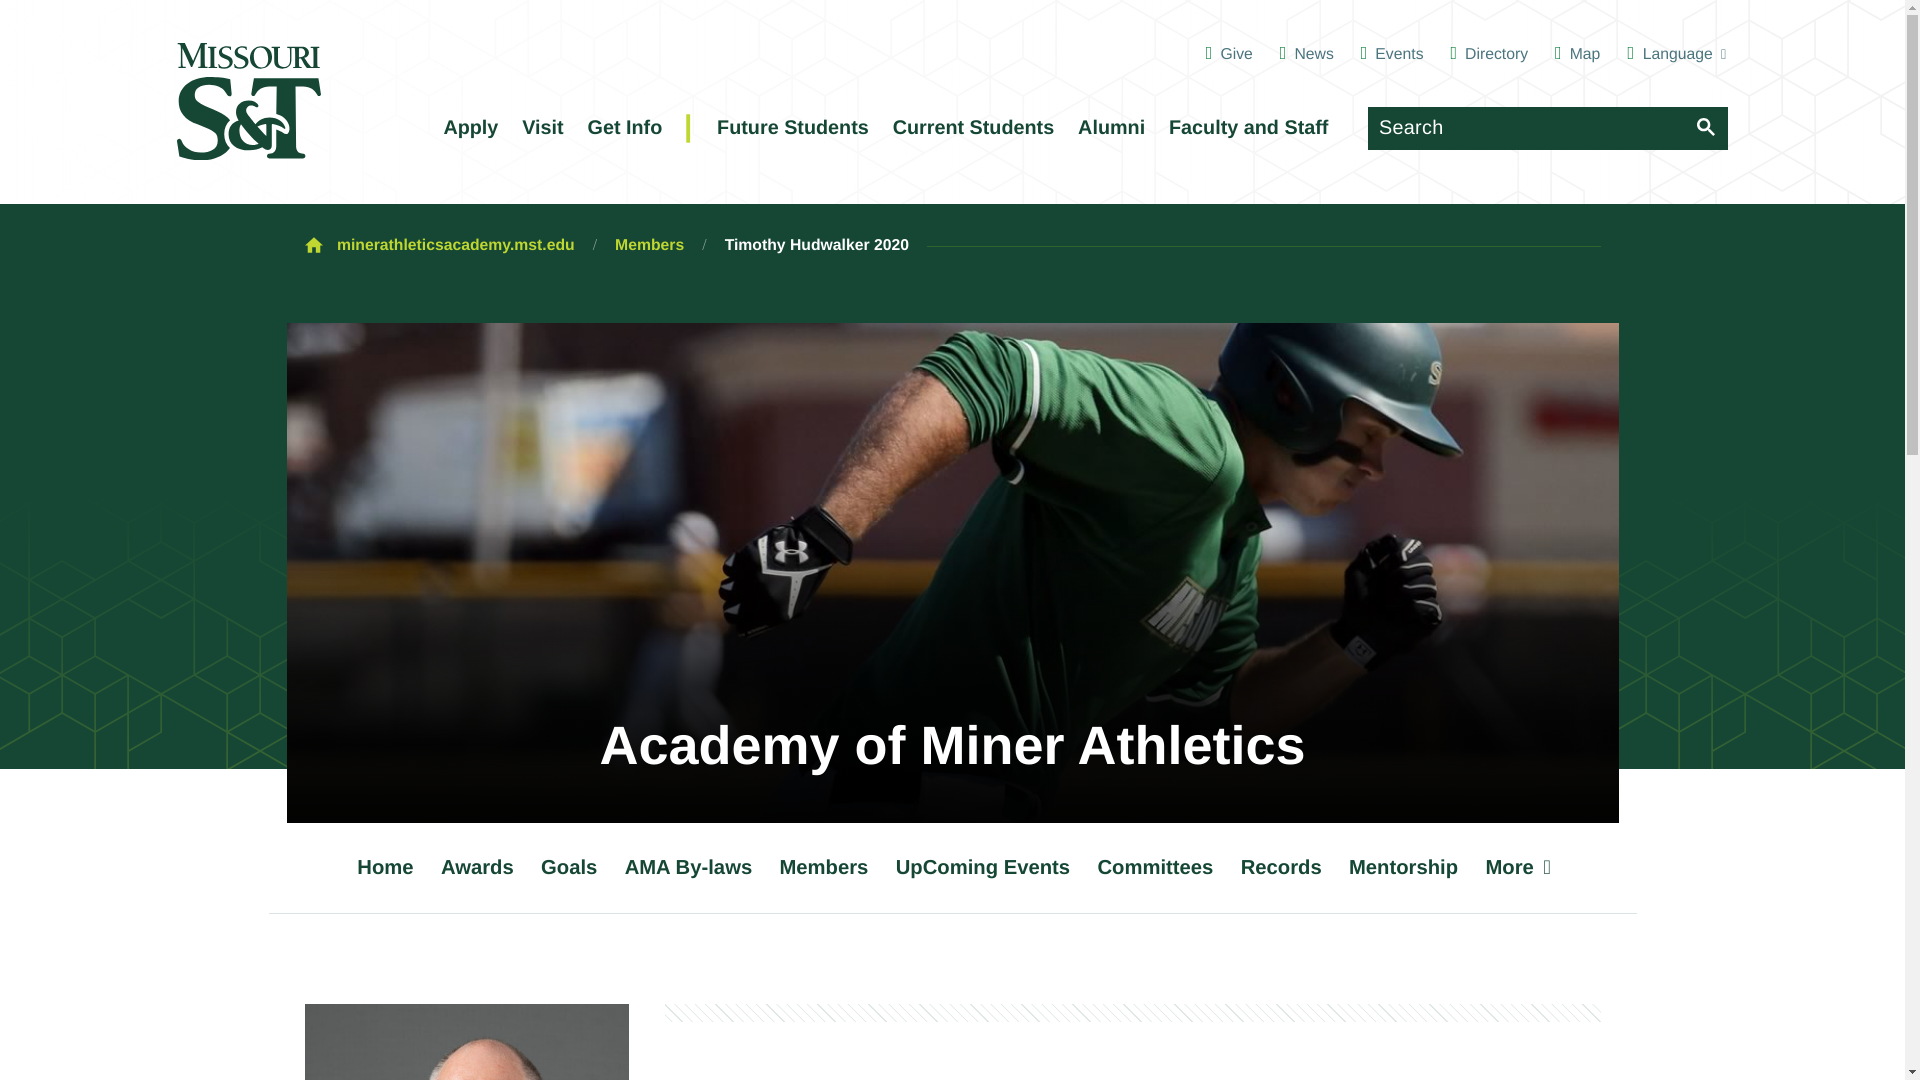  What do you see at coordinates (794, 128) in the screenshot?
I see `Future Students` at bounding box center [794, 128].